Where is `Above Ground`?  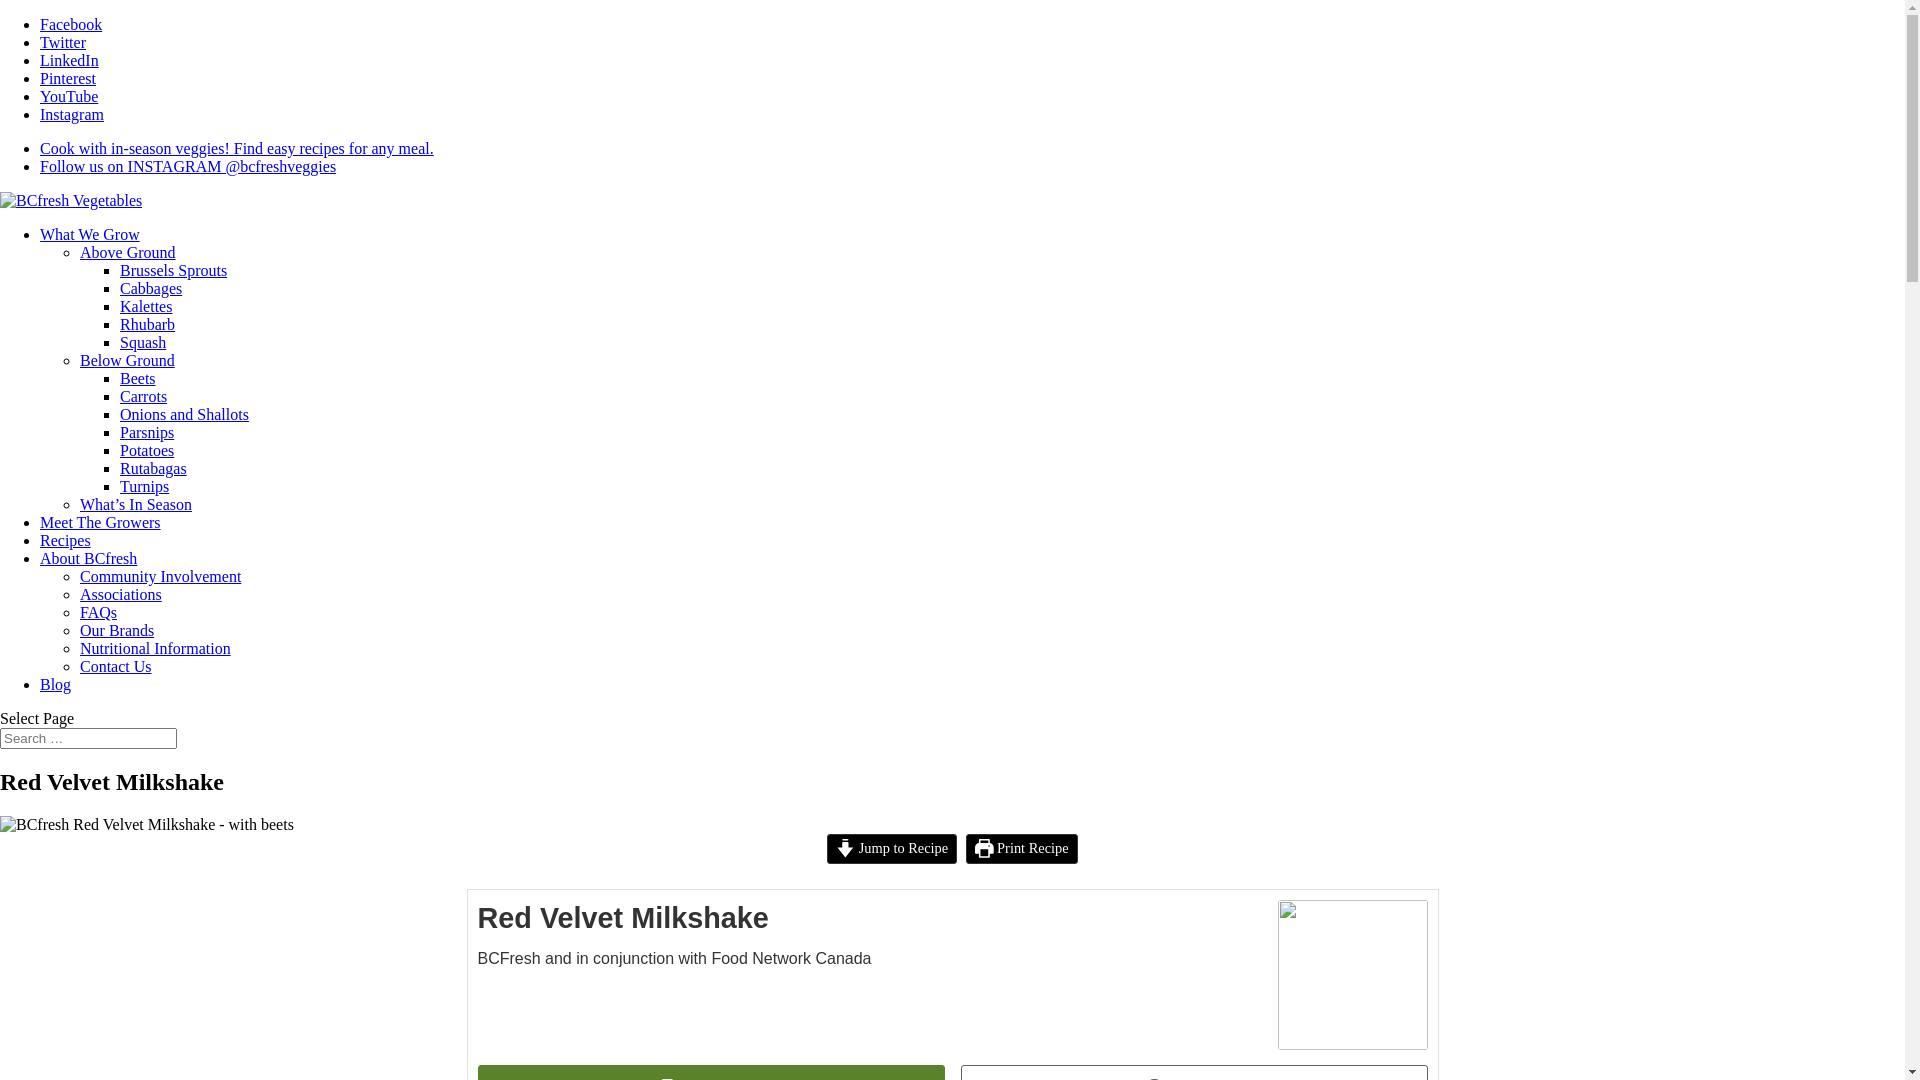 Above Ground is located at coordinates (128, 252).